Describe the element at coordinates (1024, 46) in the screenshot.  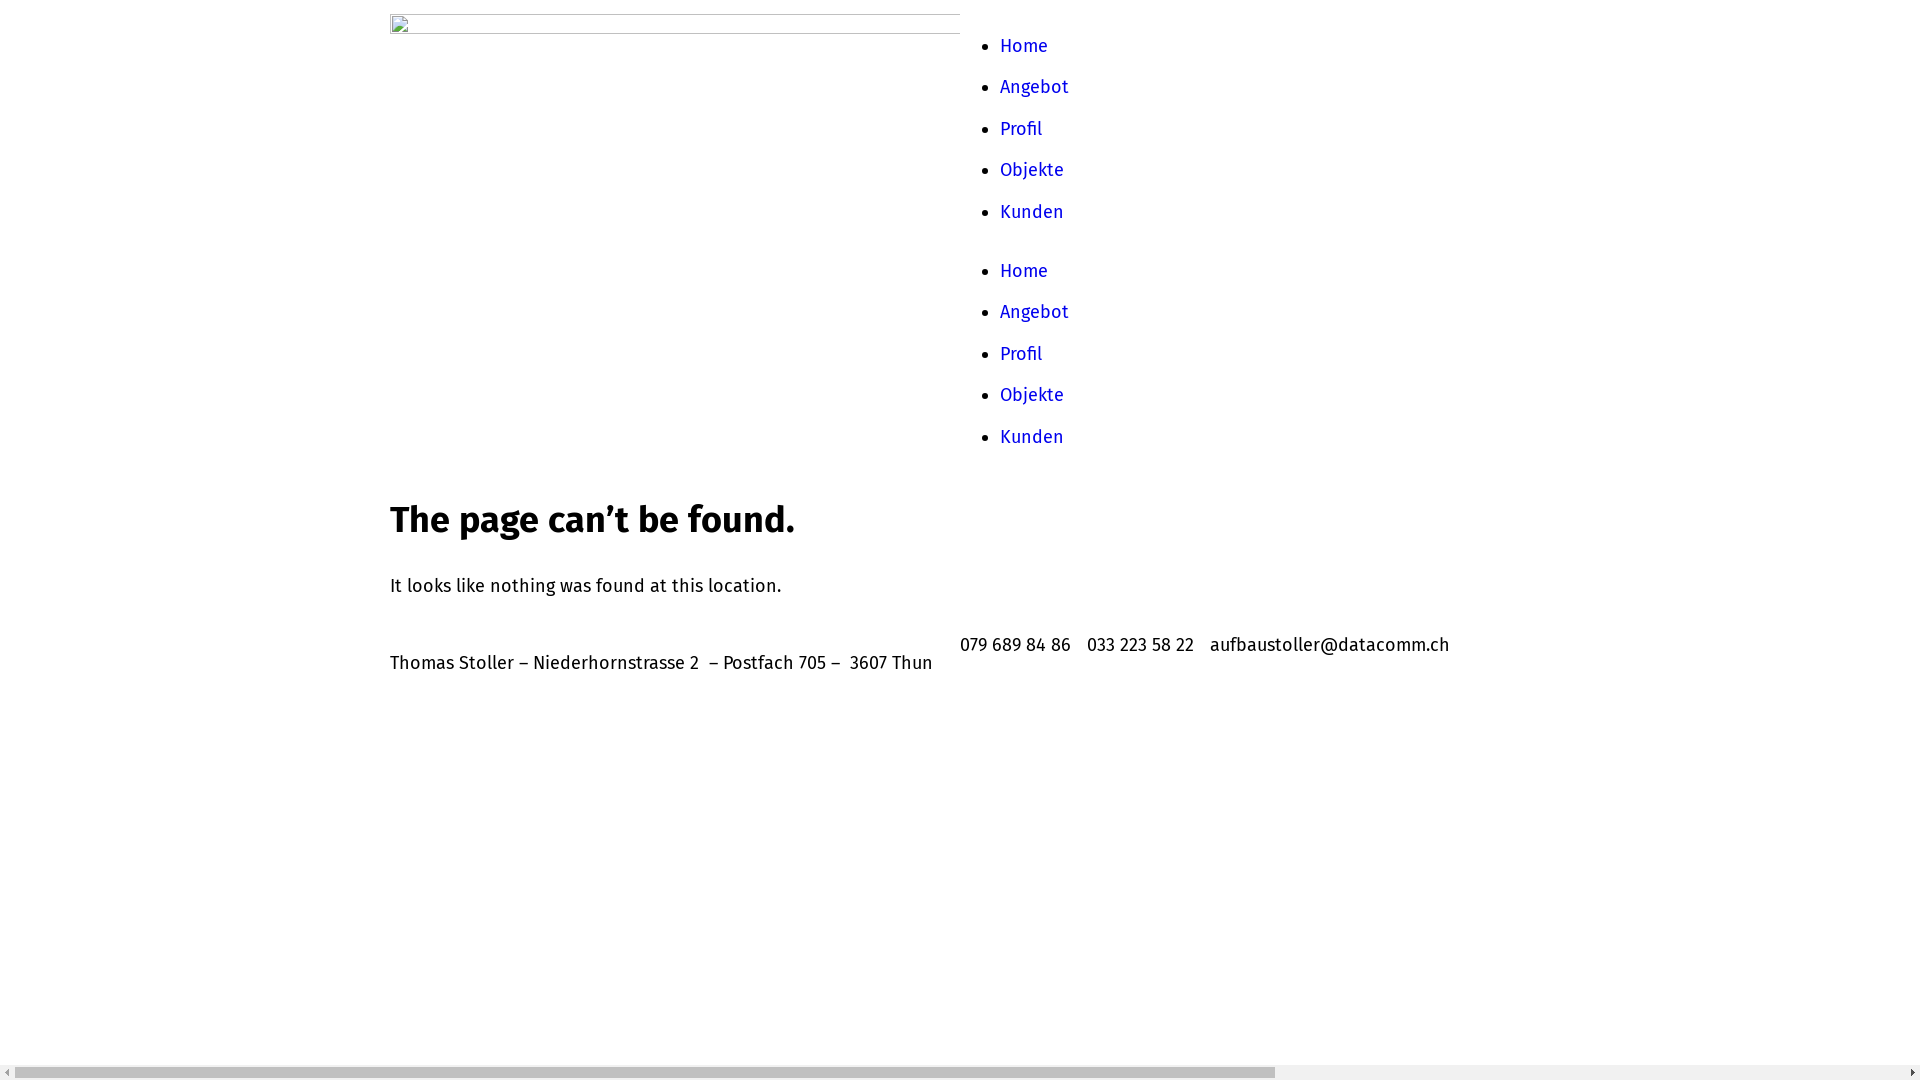
I see `Home` at that location.